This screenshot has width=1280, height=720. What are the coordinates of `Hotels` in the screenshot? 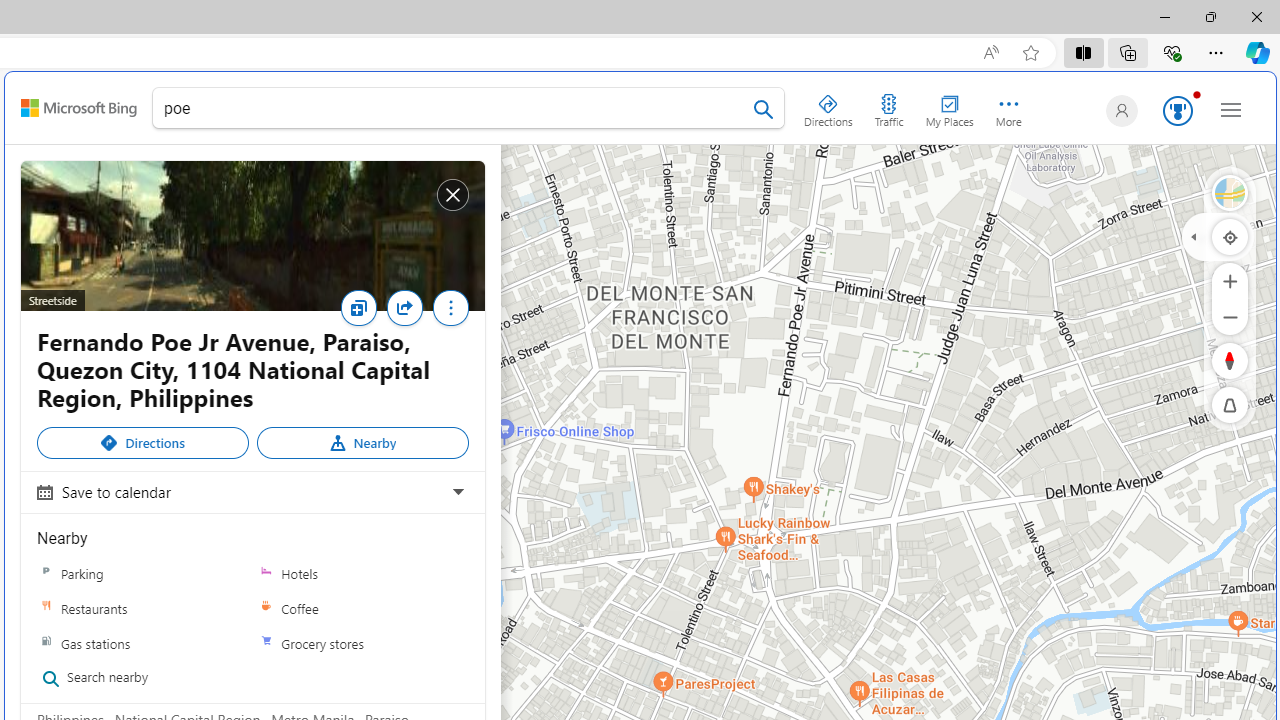 It's located at (266, 573).